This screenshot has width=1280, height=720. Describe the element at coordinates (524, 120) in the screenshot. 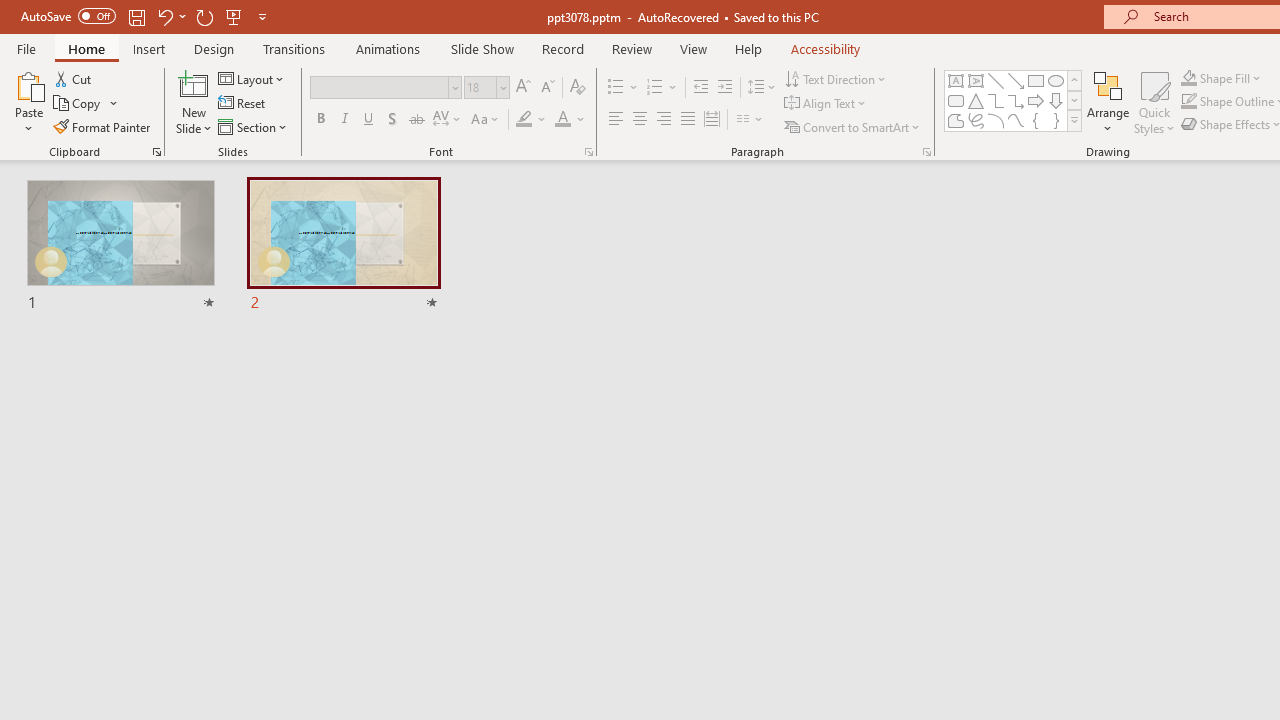

I see `Text Highlight Color Yellow` at that location.